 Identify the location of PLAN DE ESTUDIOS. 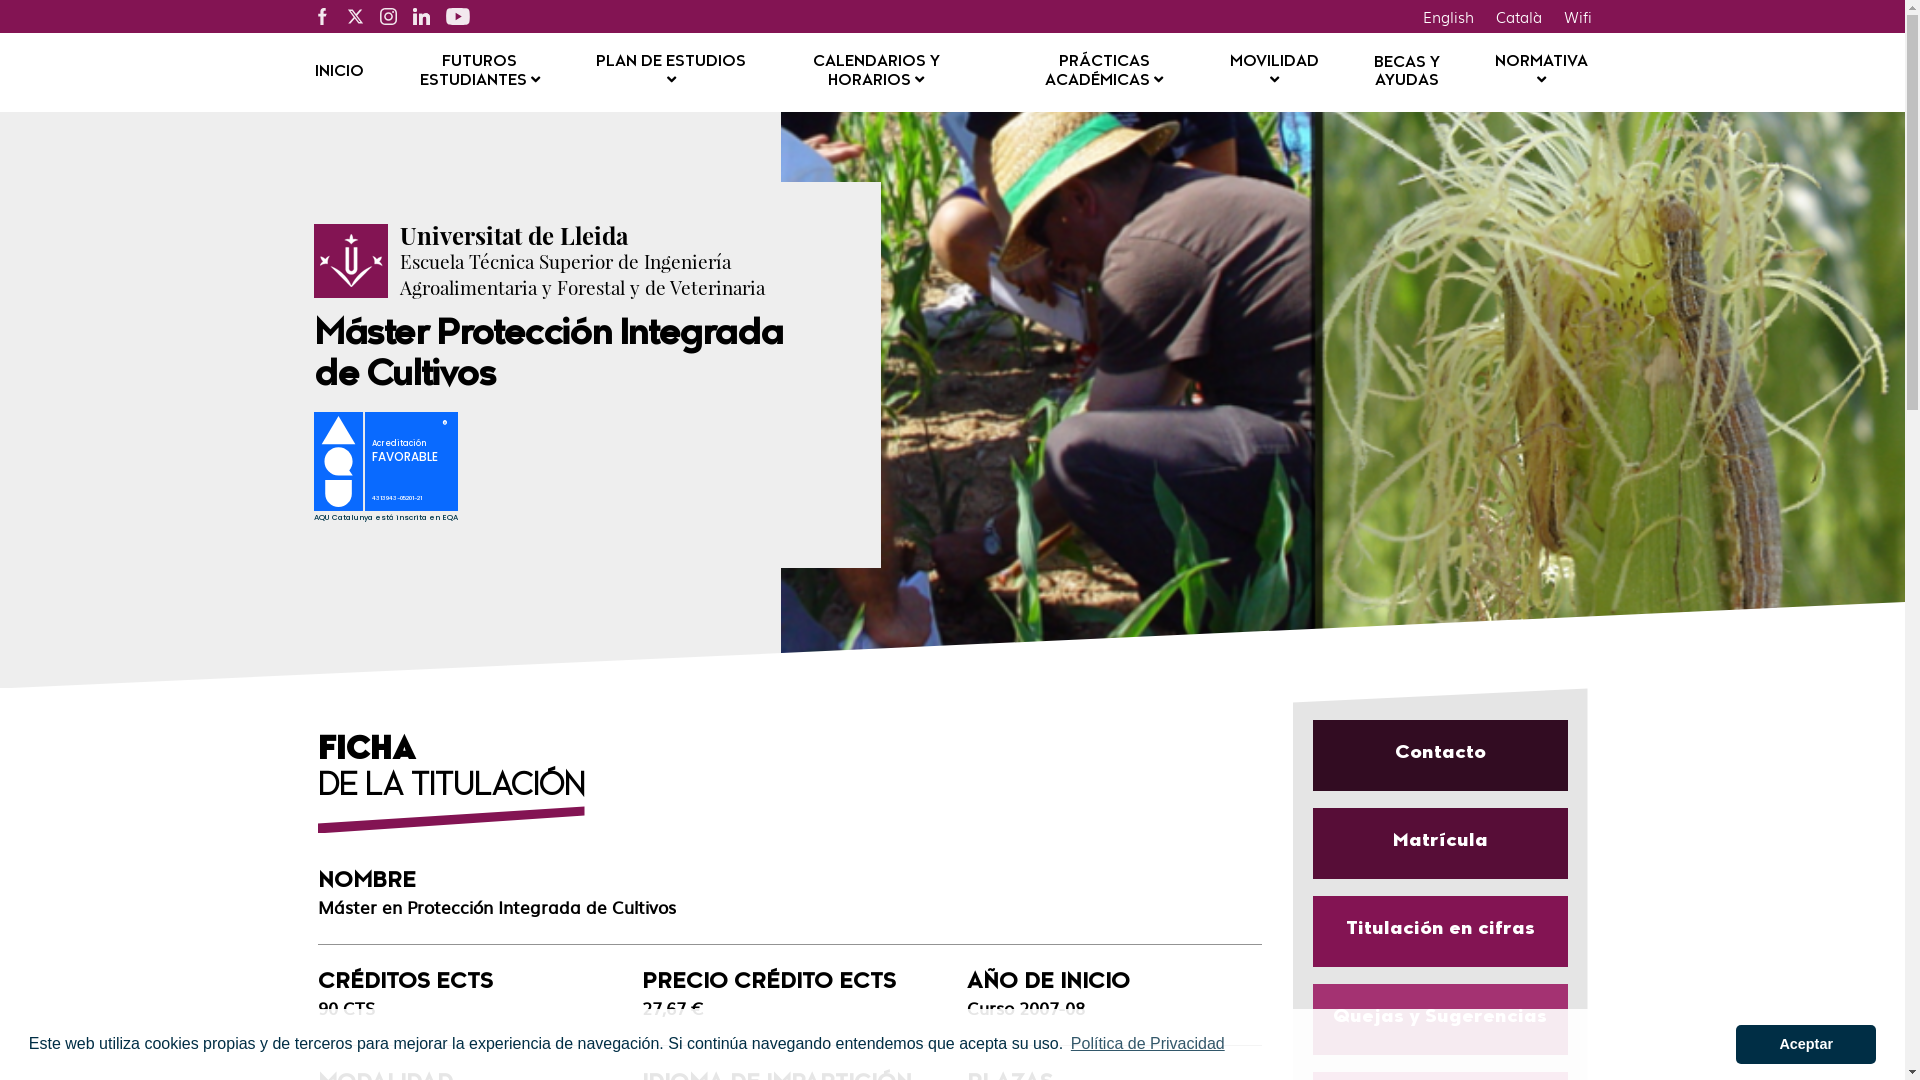
(672, 72).